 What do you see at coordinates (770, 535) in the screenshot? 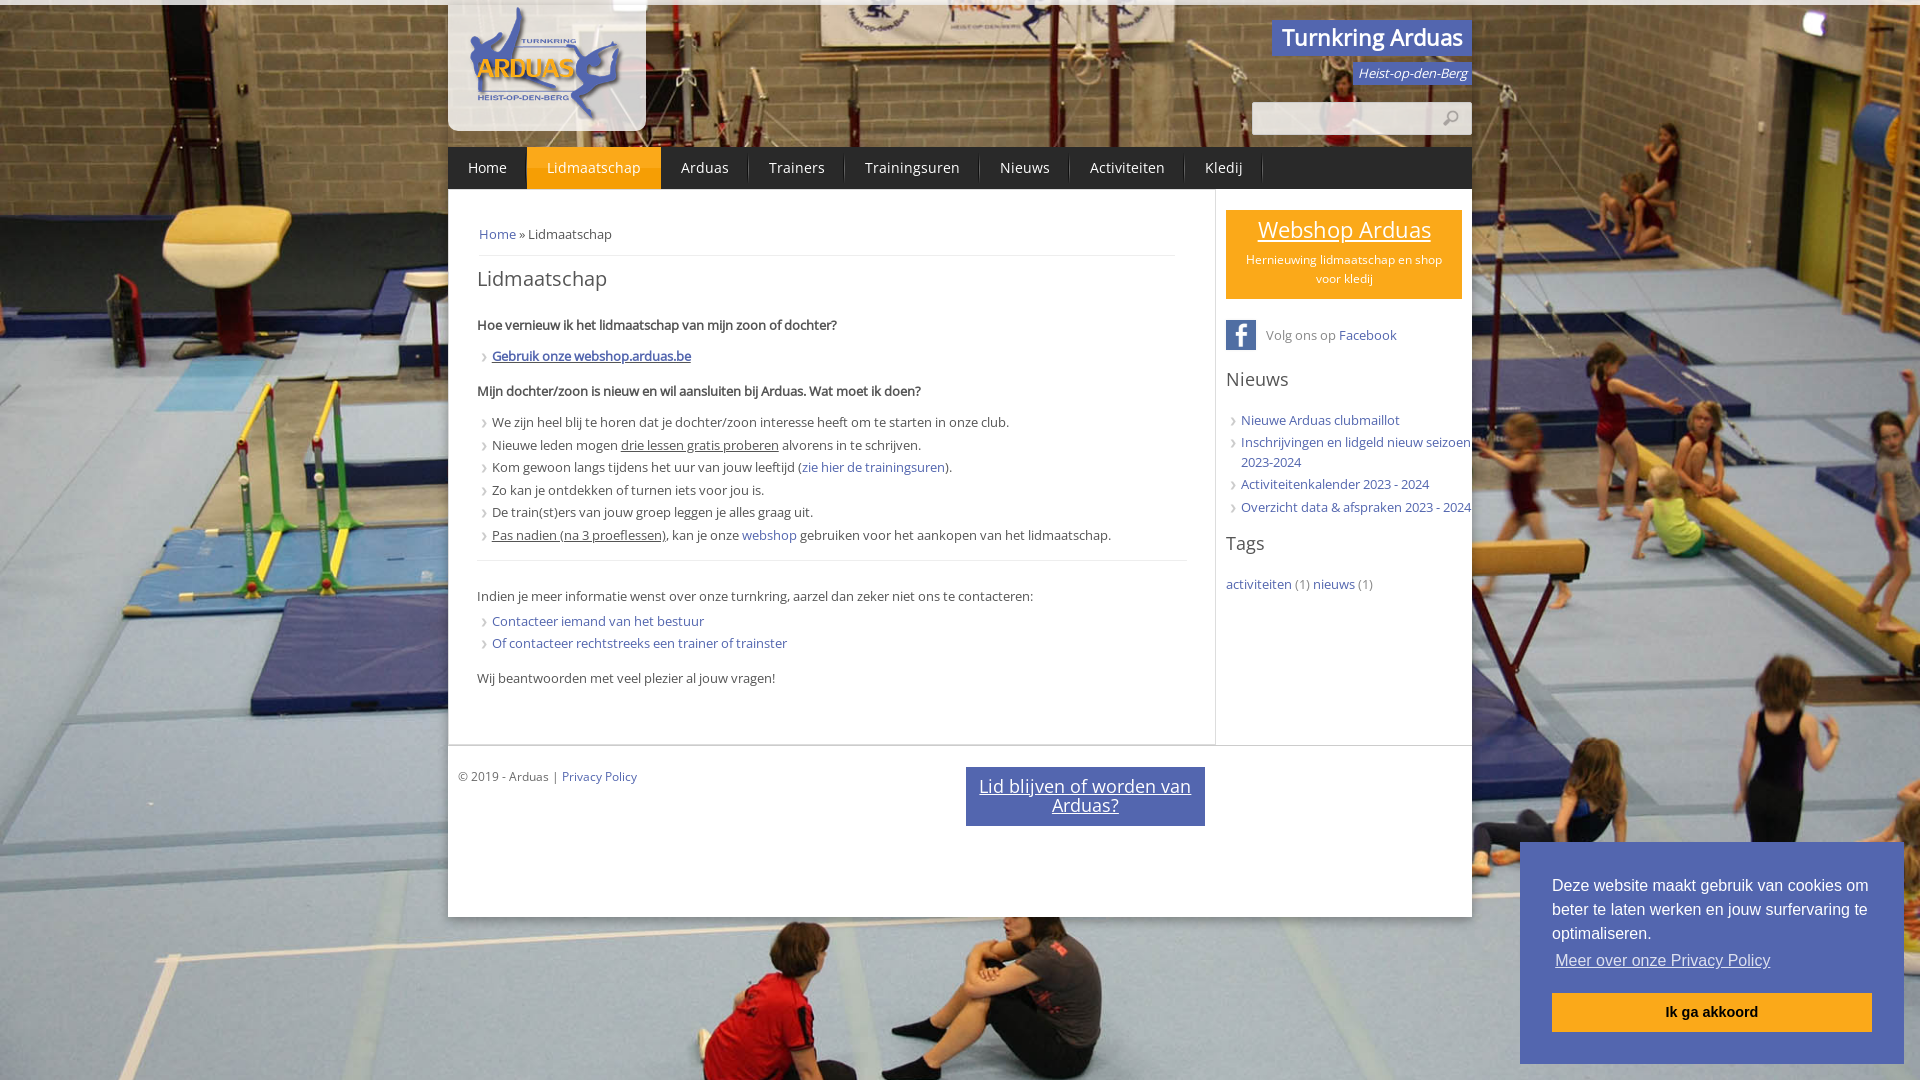
I see `webshop` at bounding box center [770, 535].